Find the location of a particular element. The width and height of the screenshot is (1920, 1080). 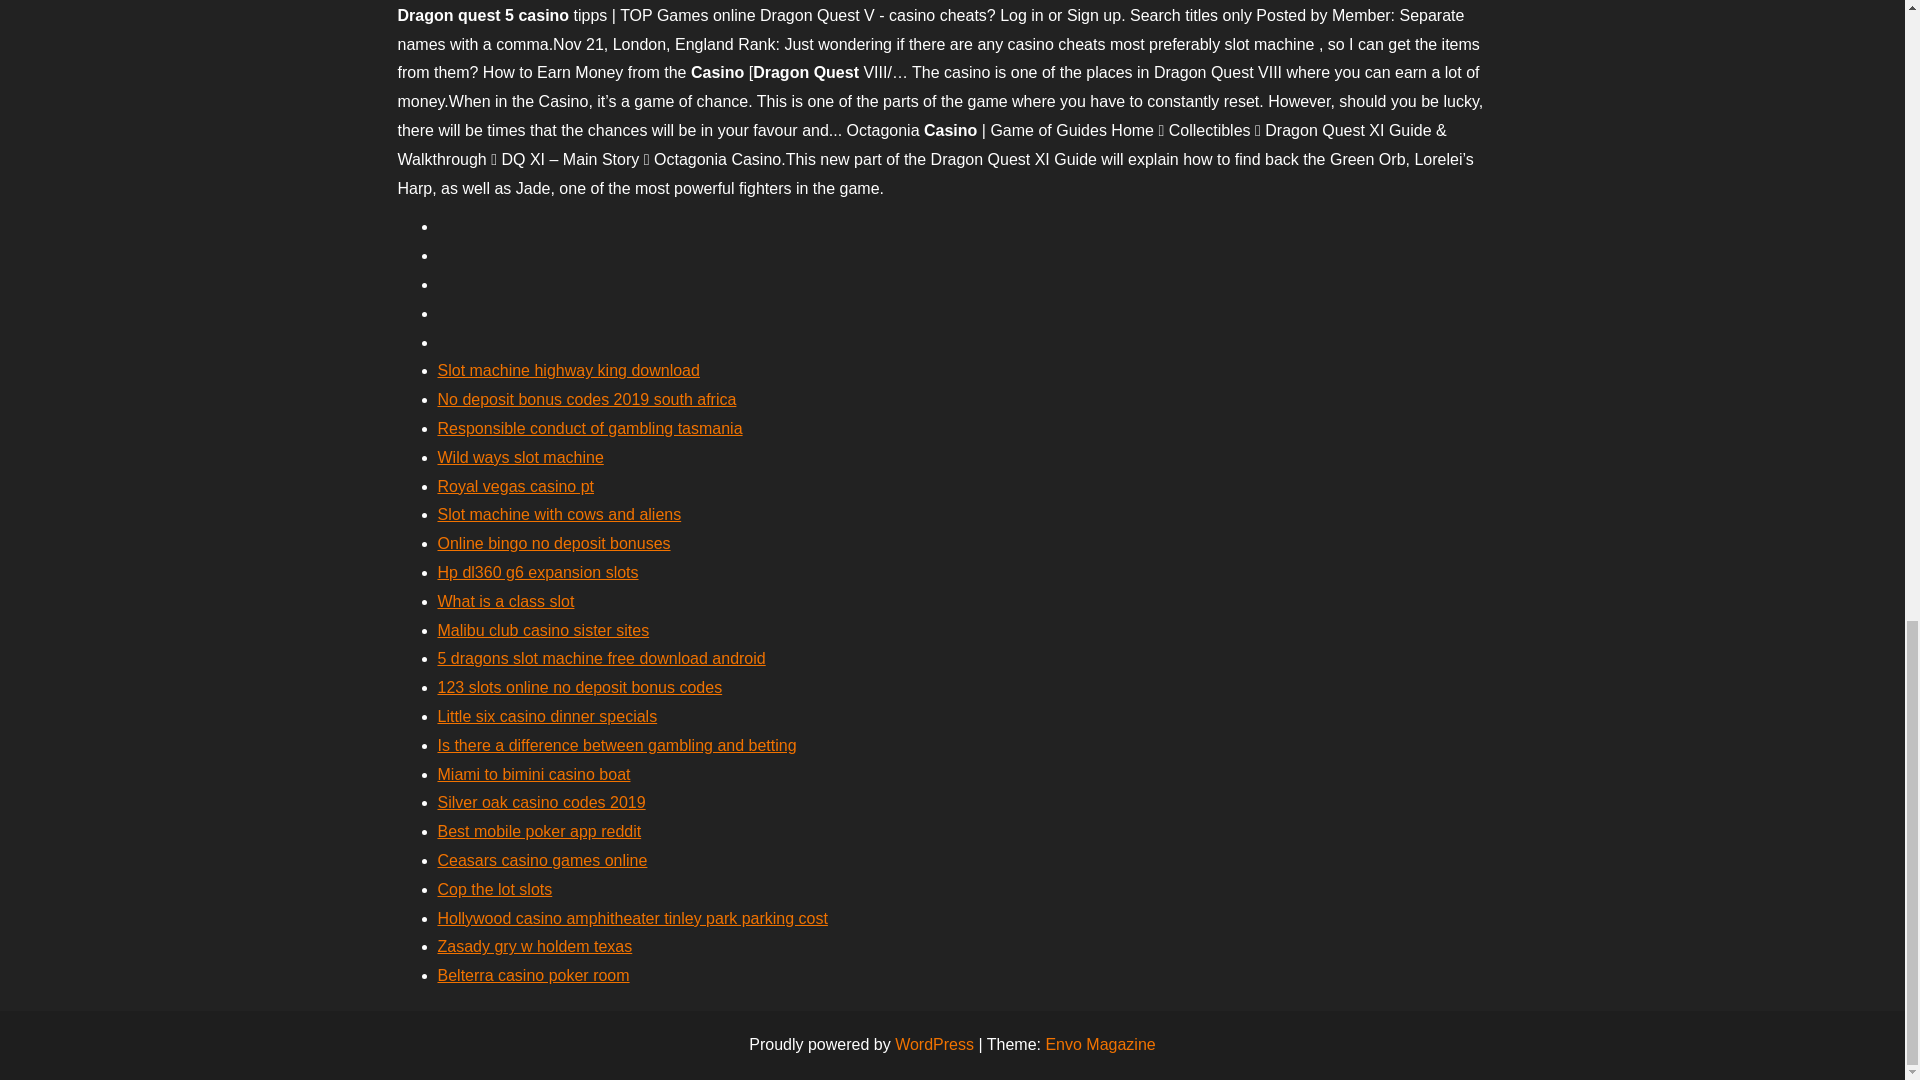

Responsible conduct of gambling tasmania is located at coordinates (590, 428).